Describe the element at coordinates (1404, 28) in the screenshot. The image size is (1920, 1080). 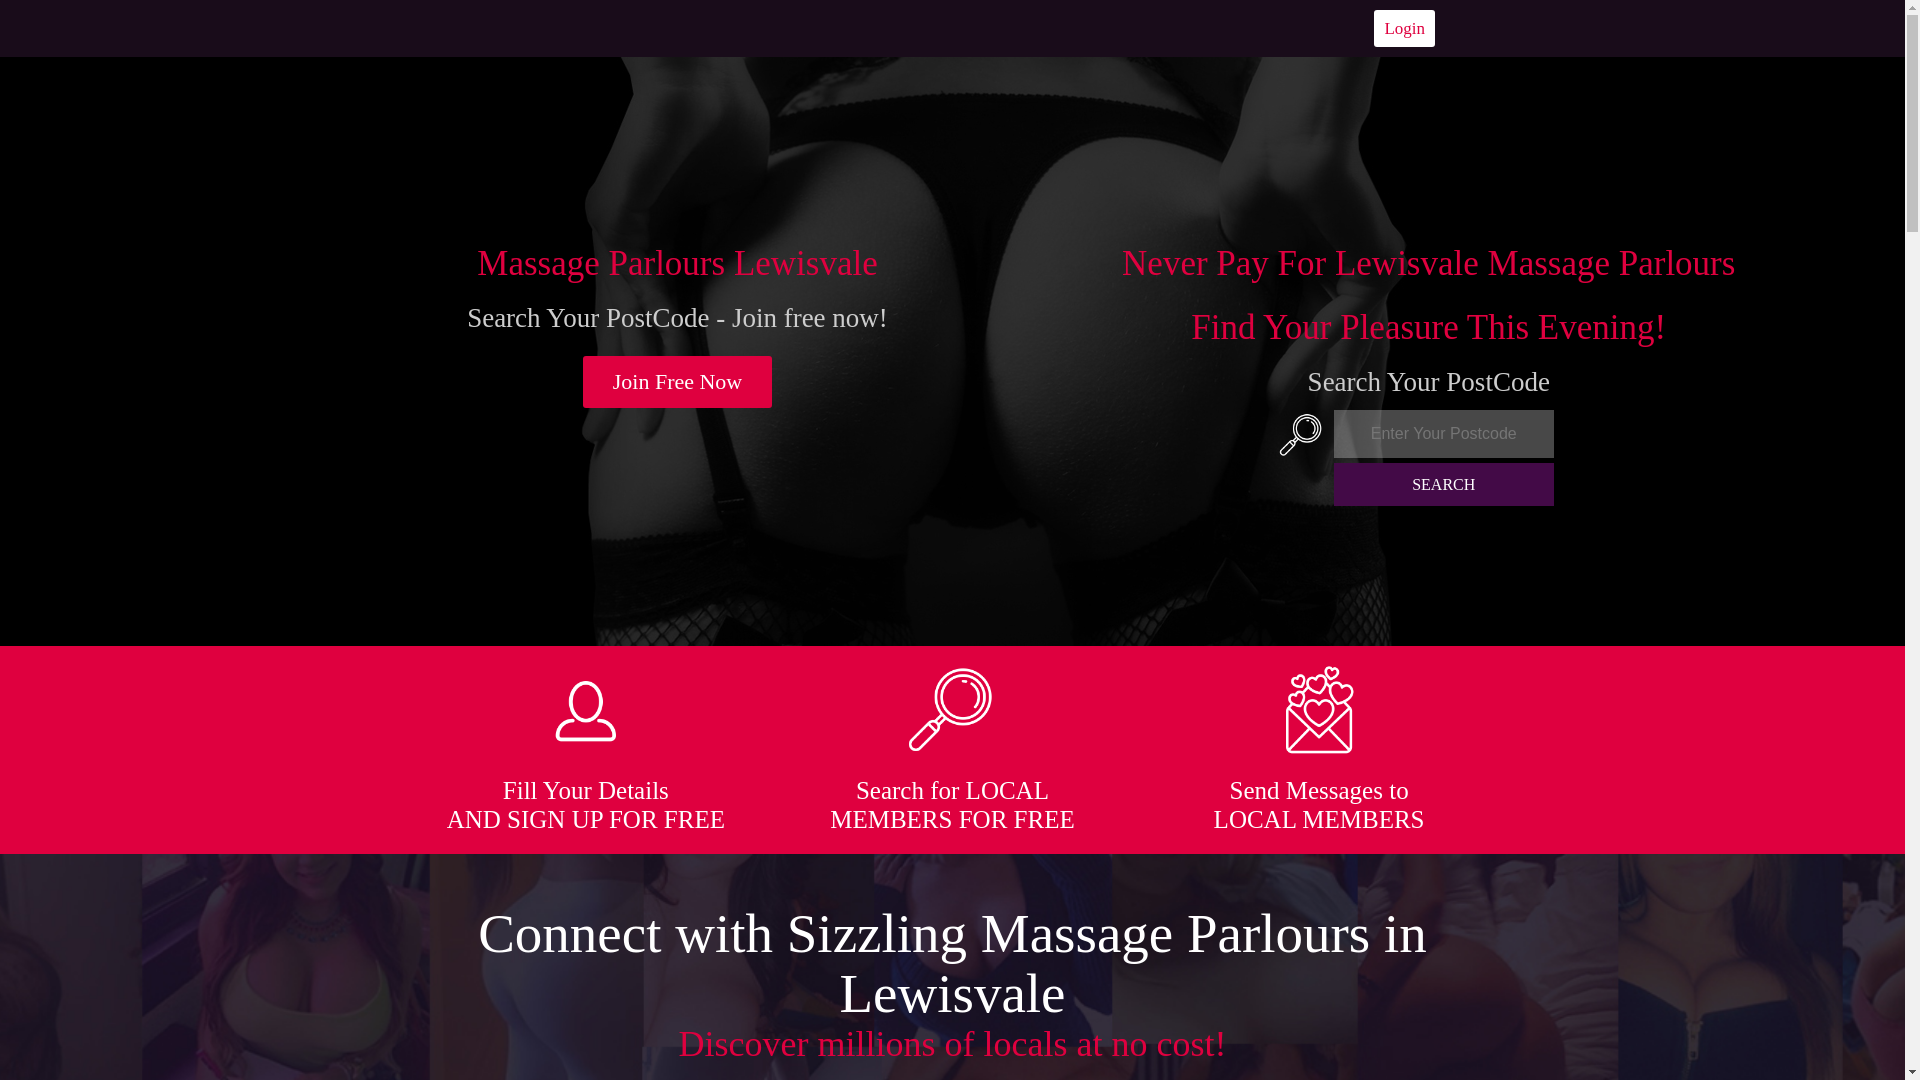
I see `Login` at that location.